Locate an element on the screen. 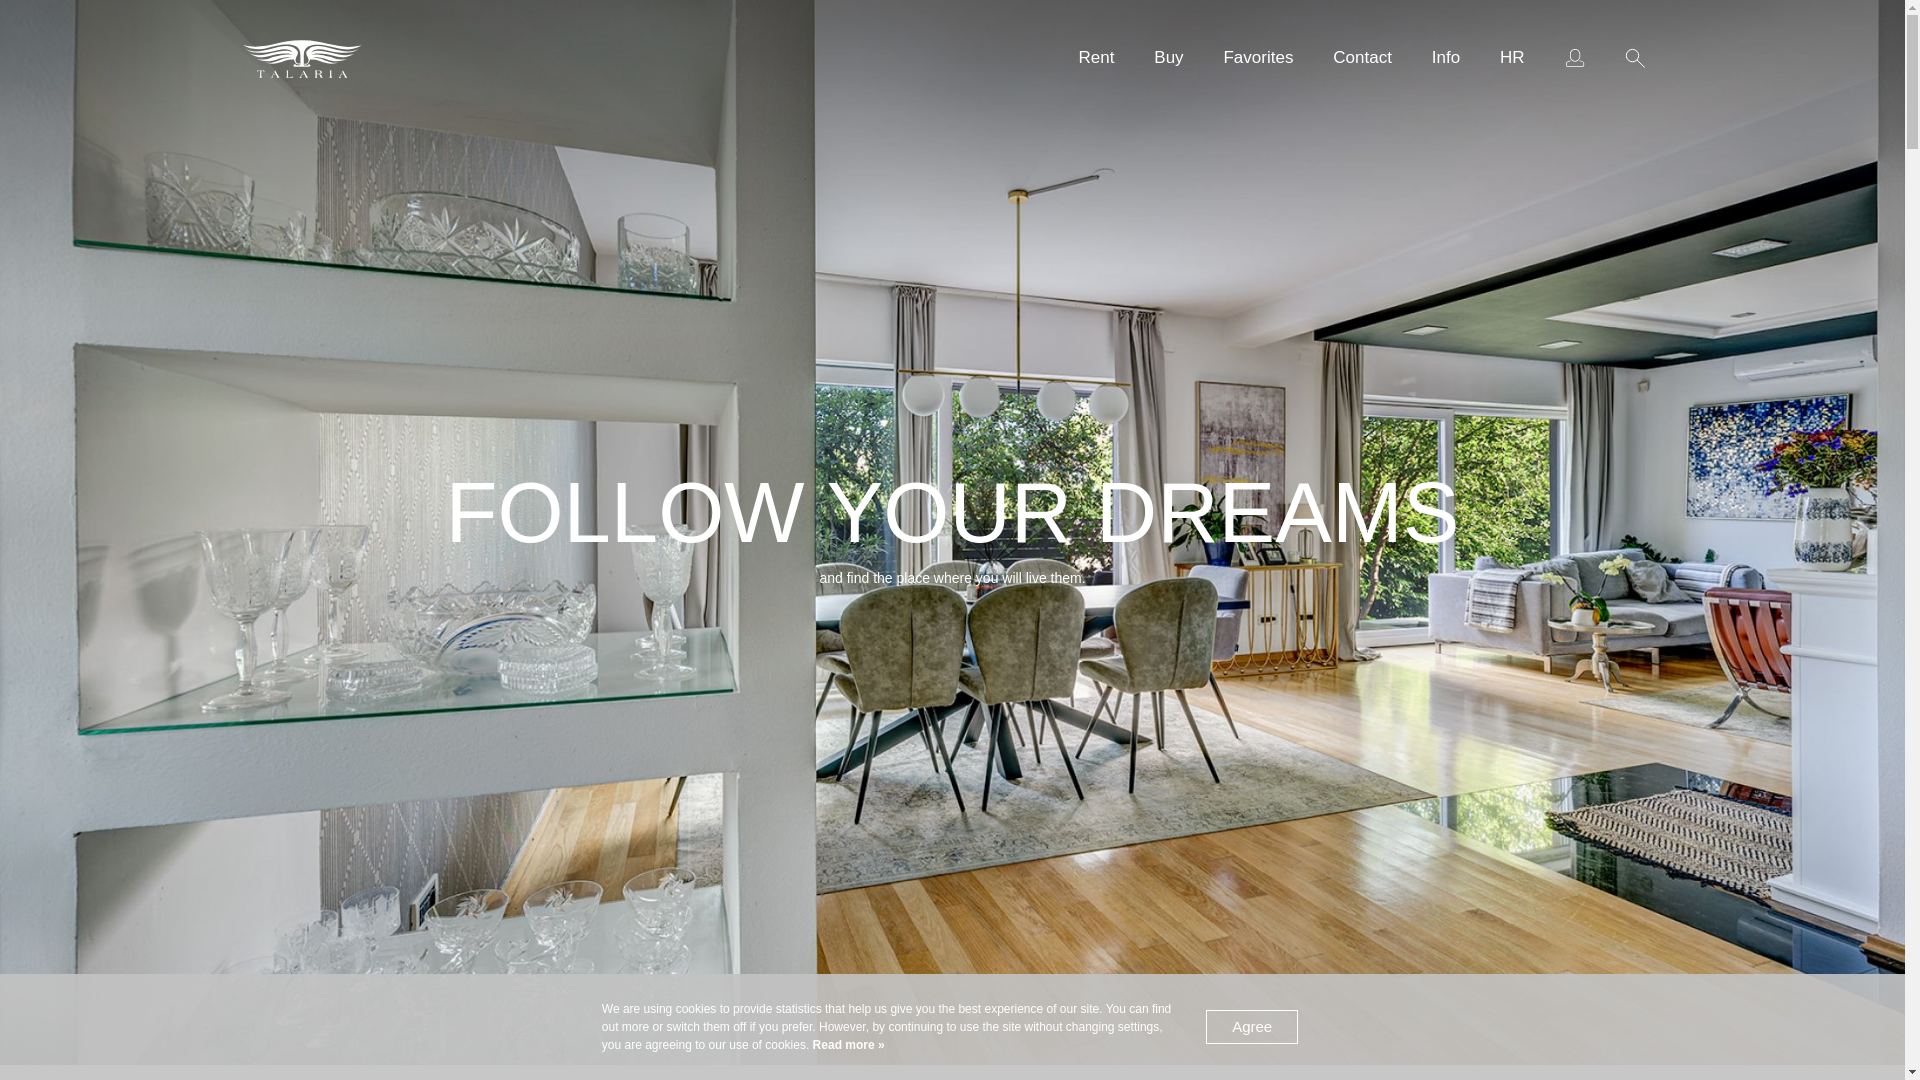  Favorites is located at coordinates (1258, 58).